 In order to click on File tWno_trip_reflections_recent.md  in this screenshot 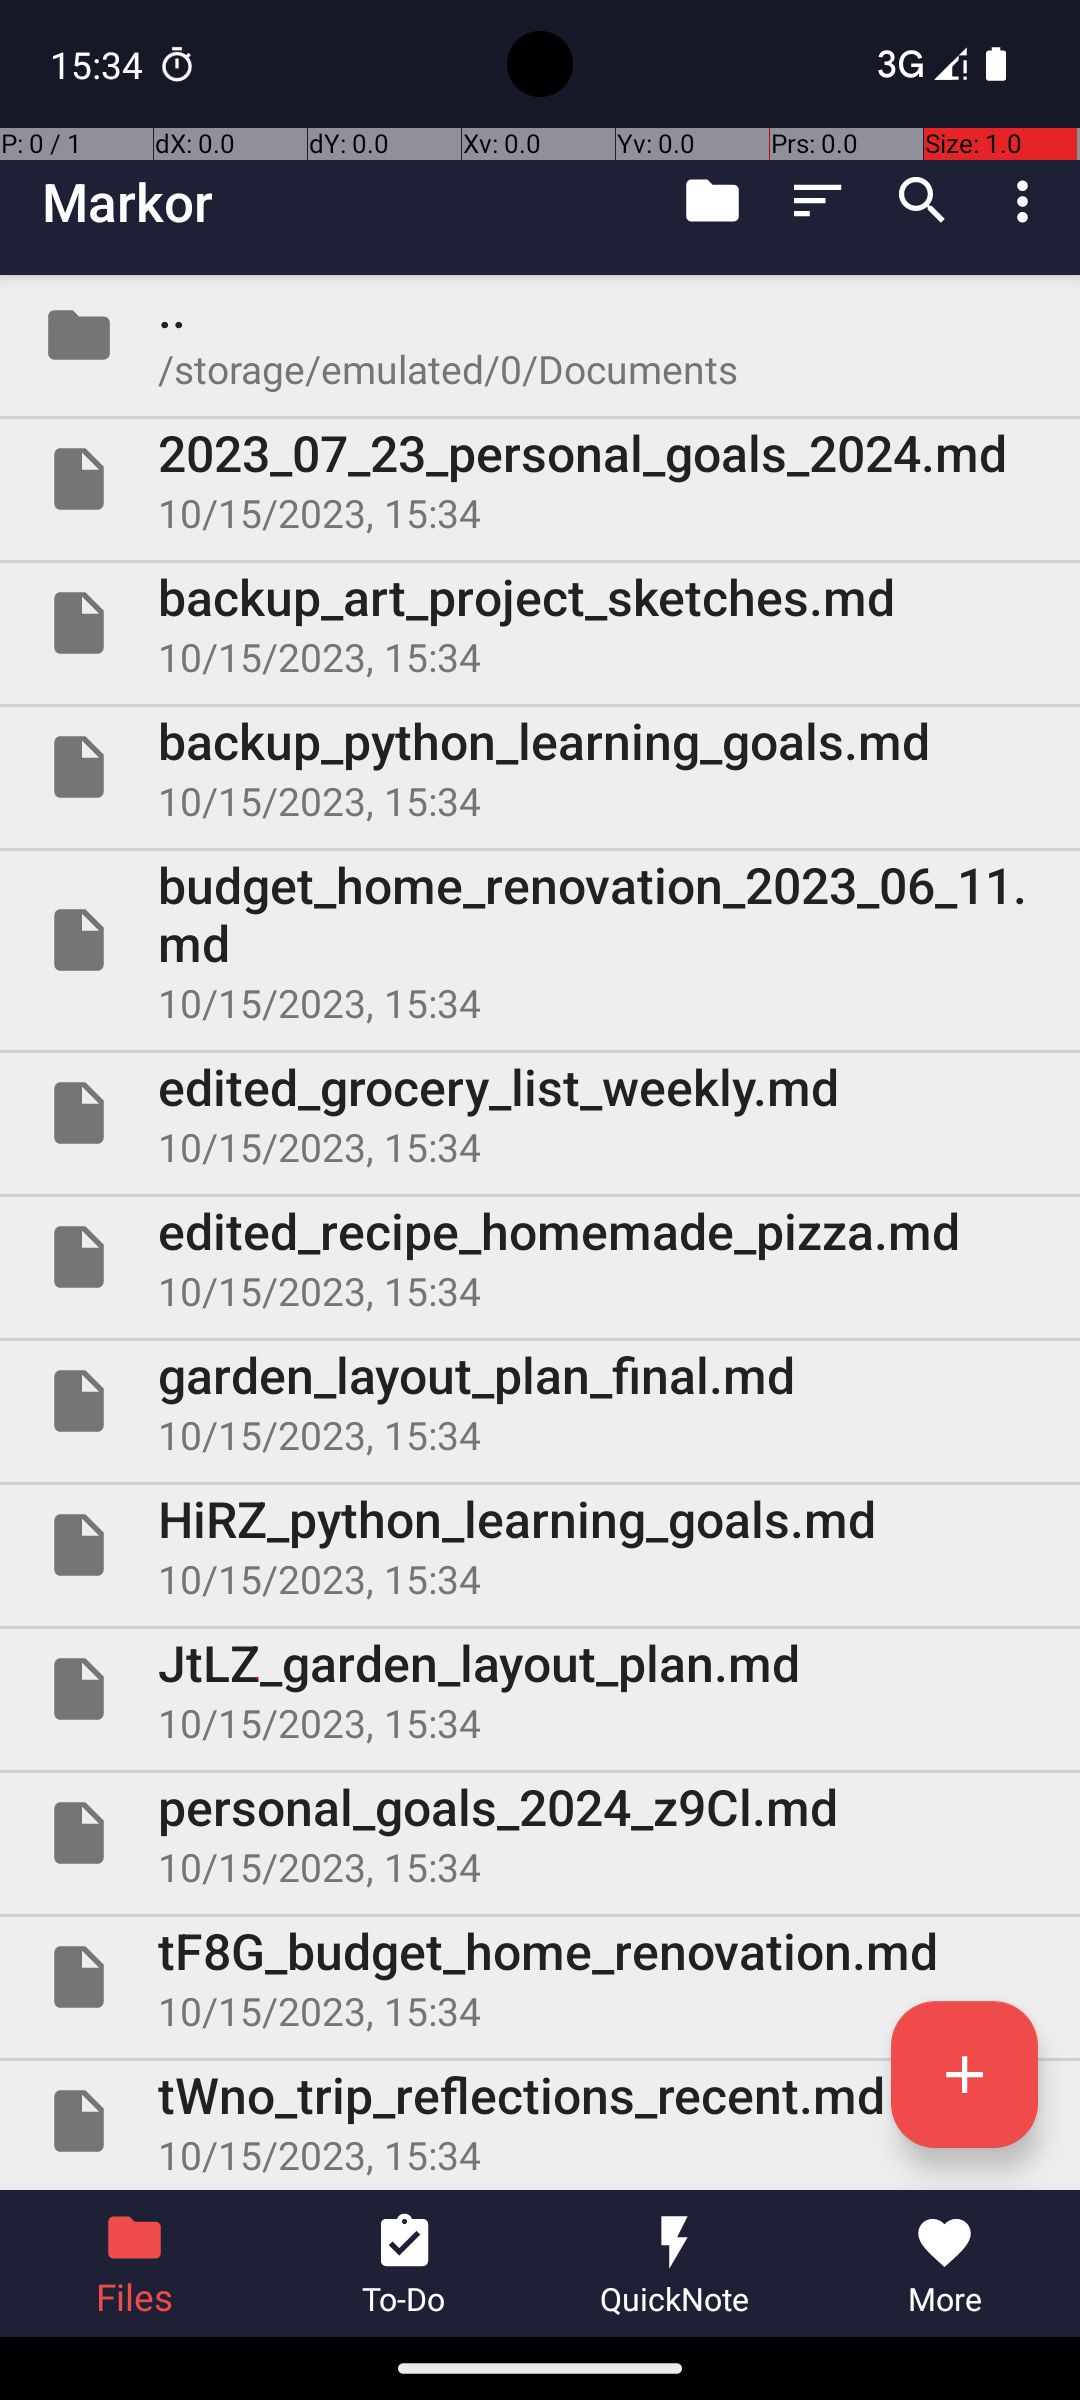, I will do `click(540, 2121)`.